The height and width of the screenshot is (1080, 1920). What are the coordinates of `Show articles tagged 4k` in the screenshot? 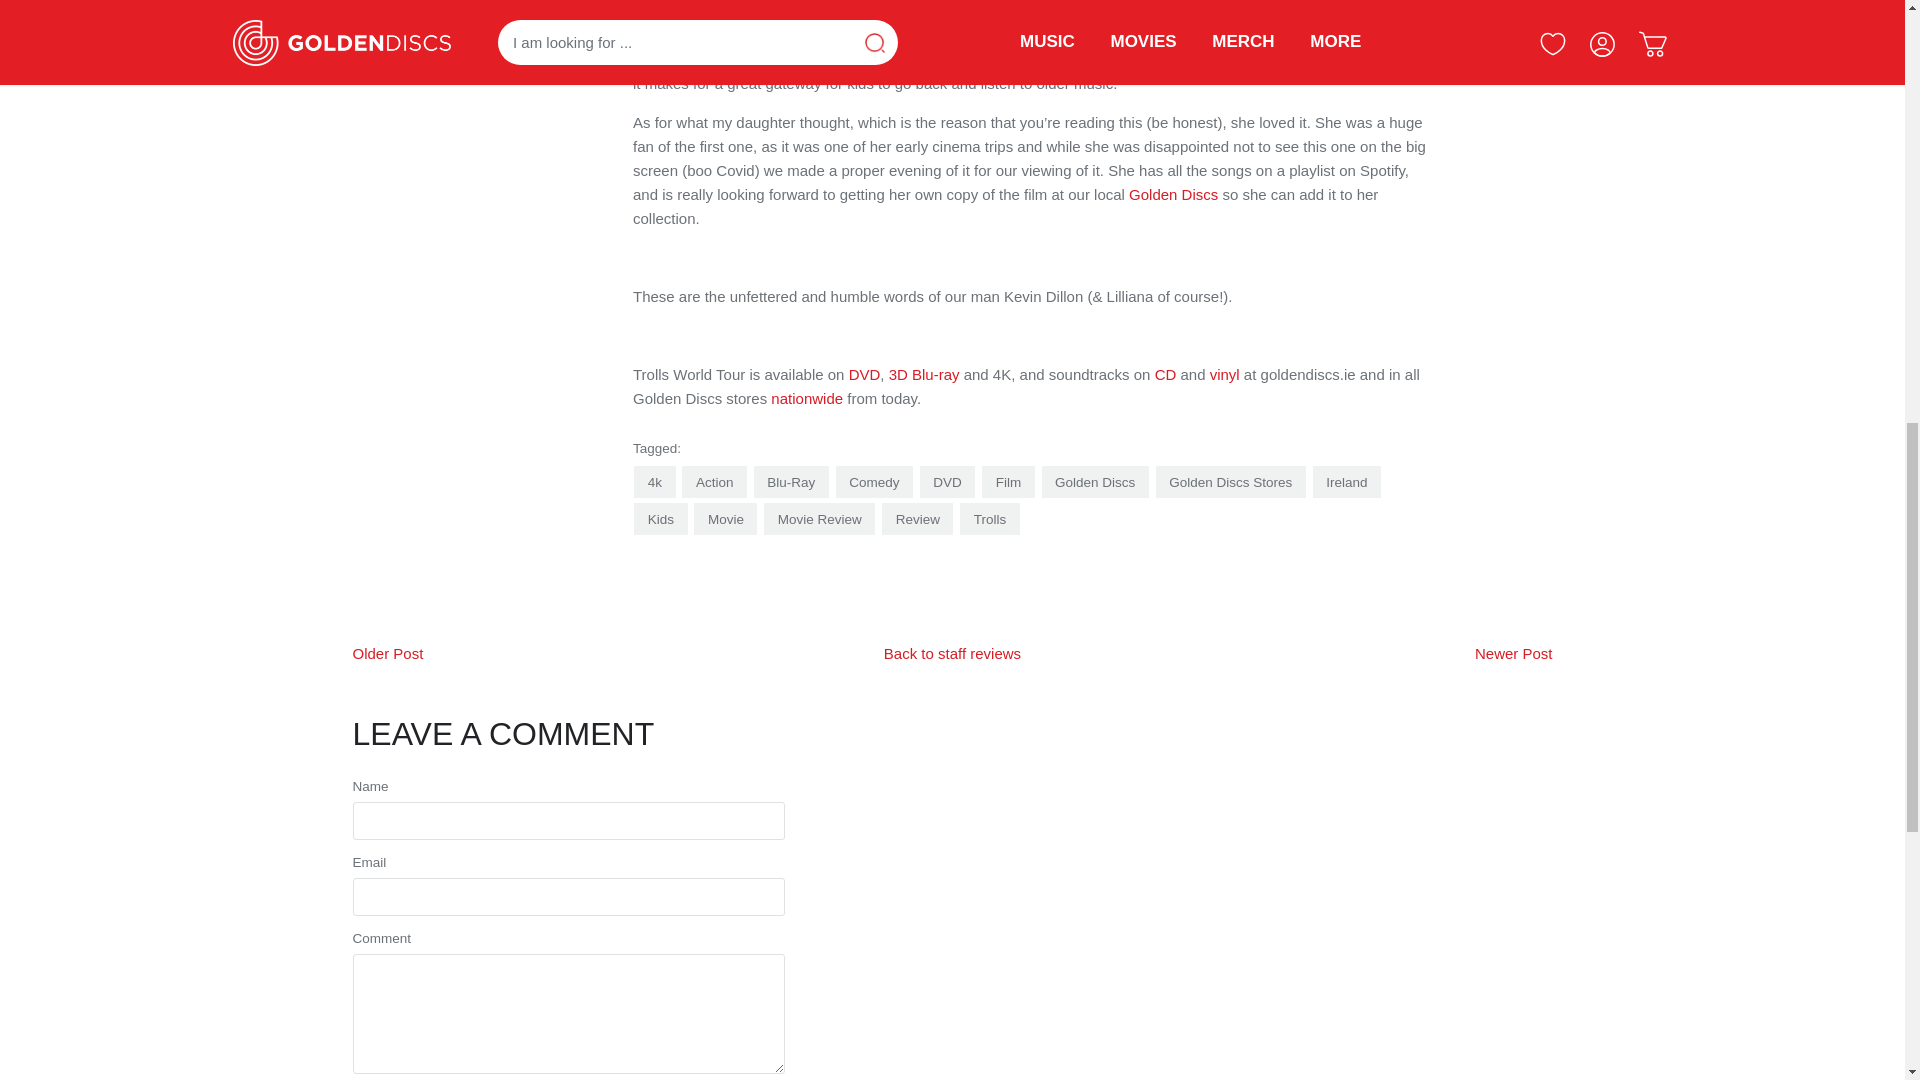 It's located at (654, 481).